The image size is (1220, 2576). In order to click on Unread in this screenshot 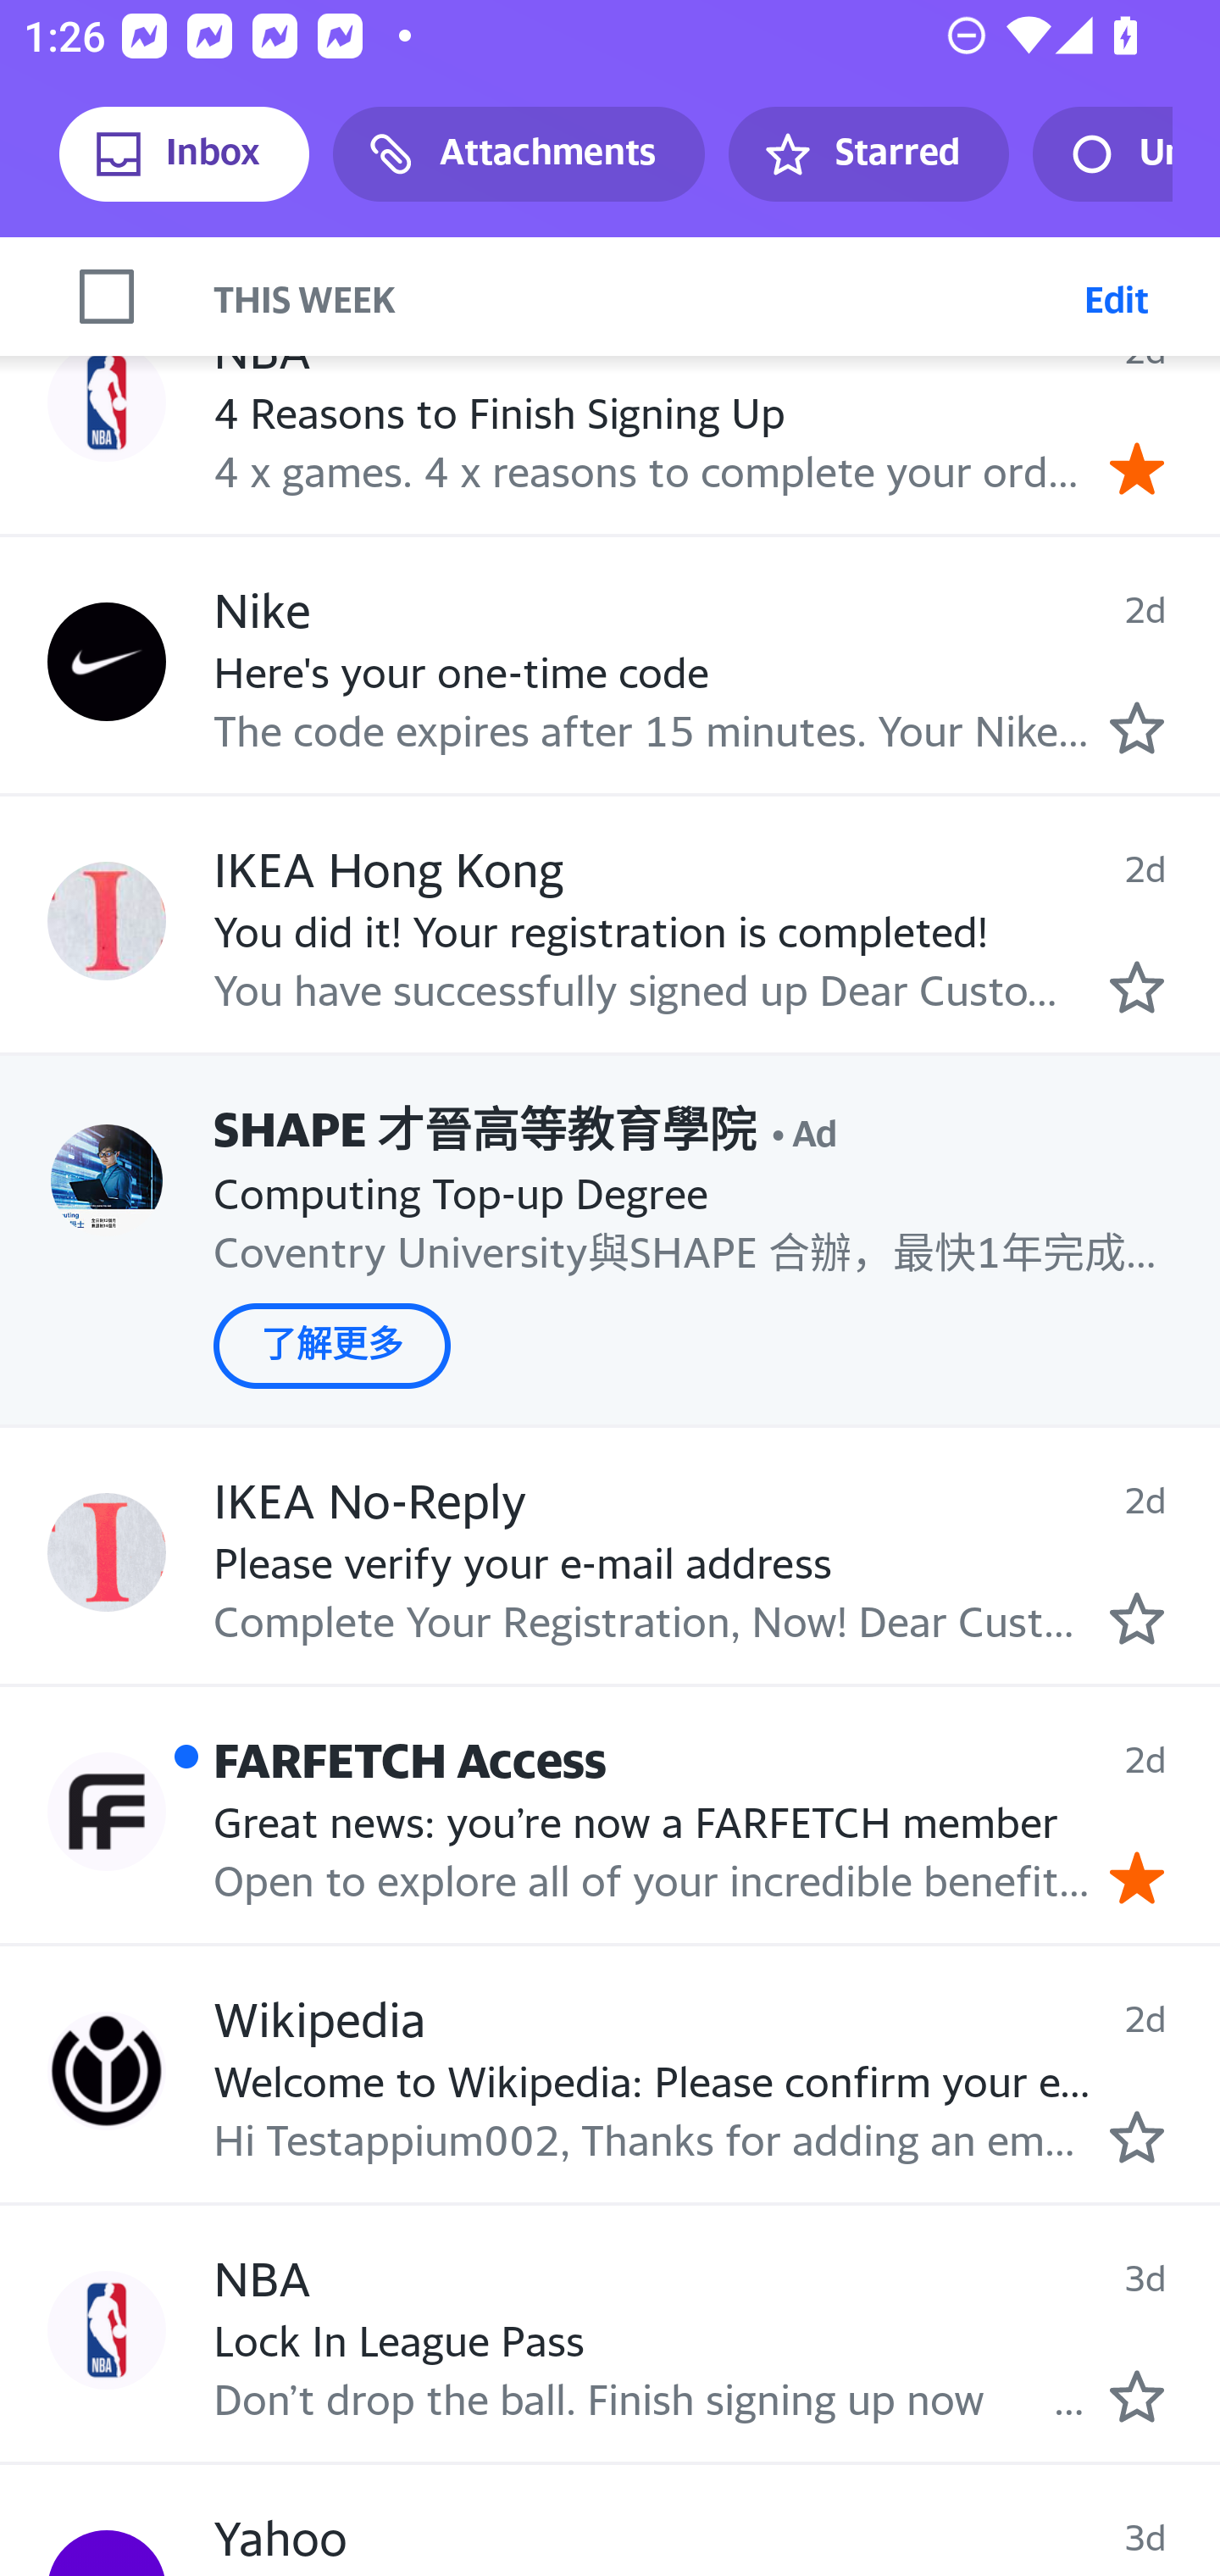, I will do `click(1102, 154)`.